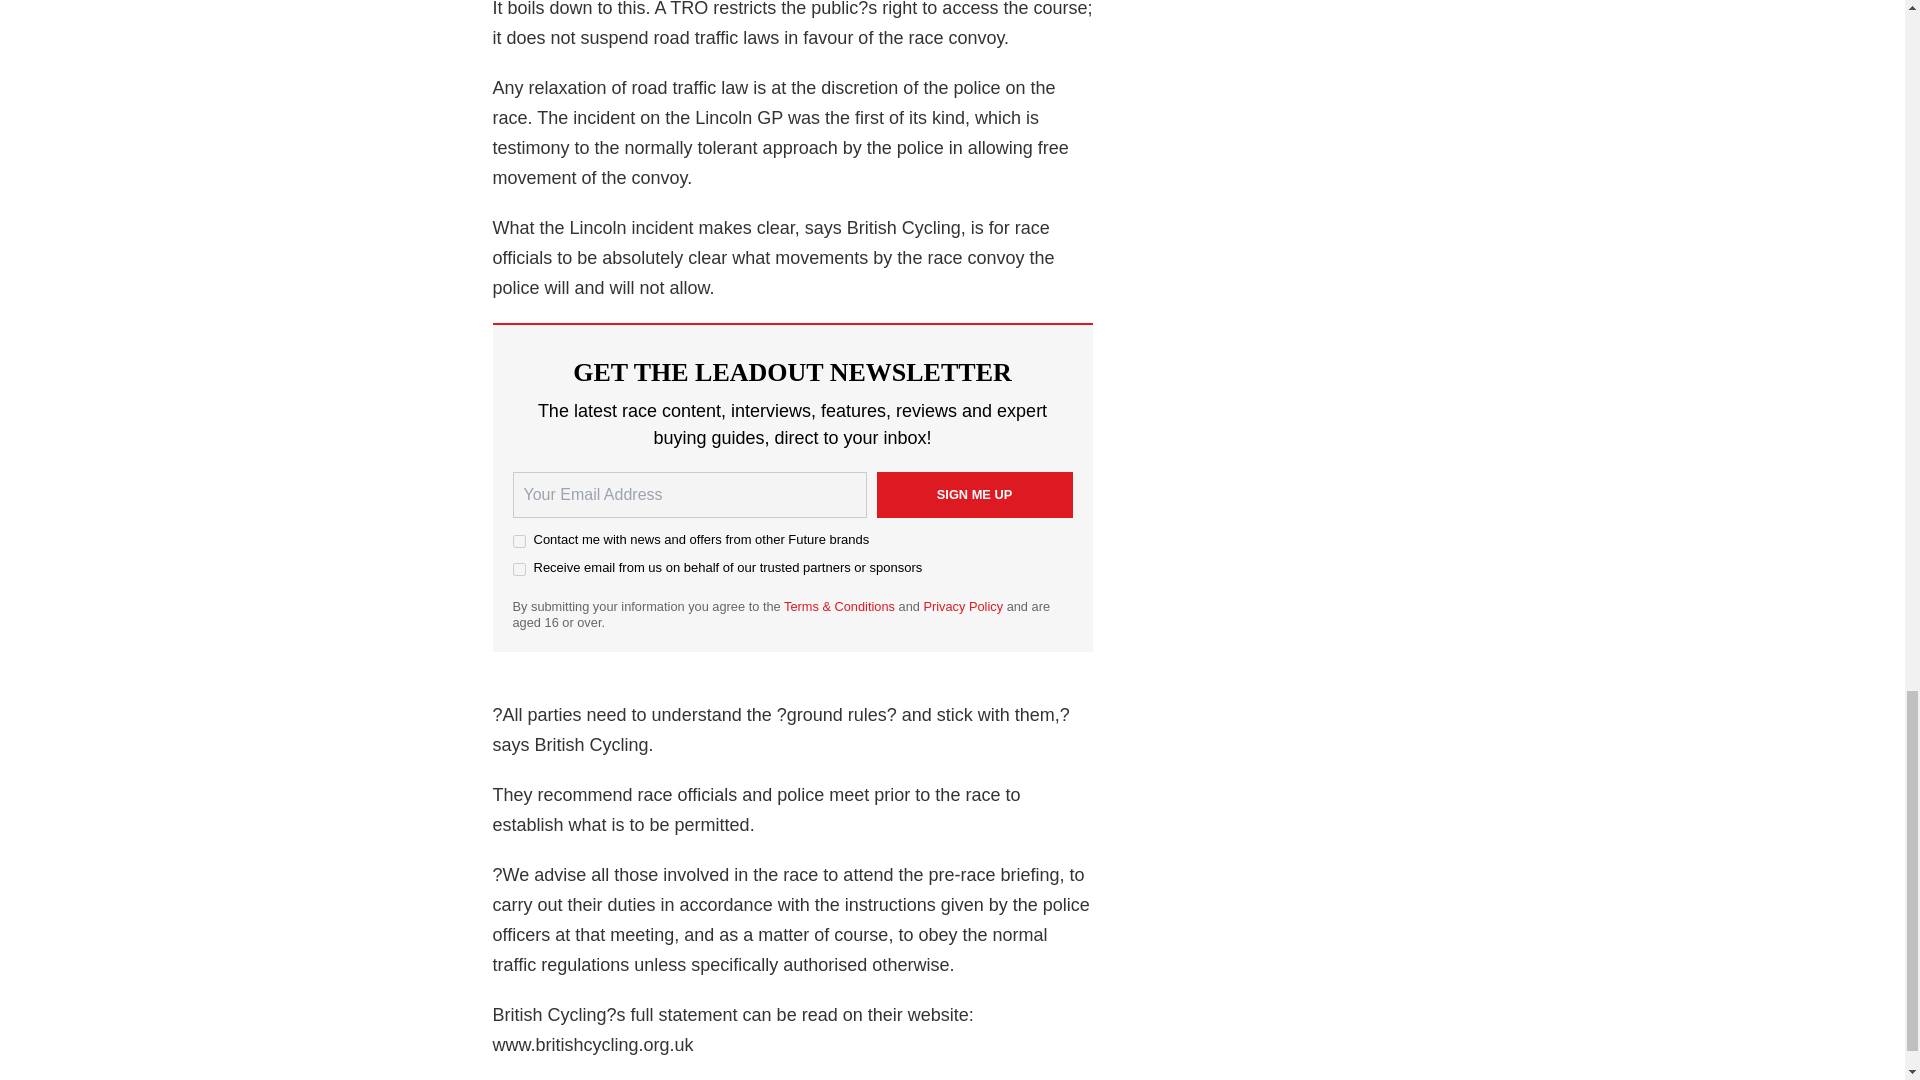  What do you see at coordinates (973, 494) in the screenshot?
I see `Sign me up` at bounding box center [973, 494].